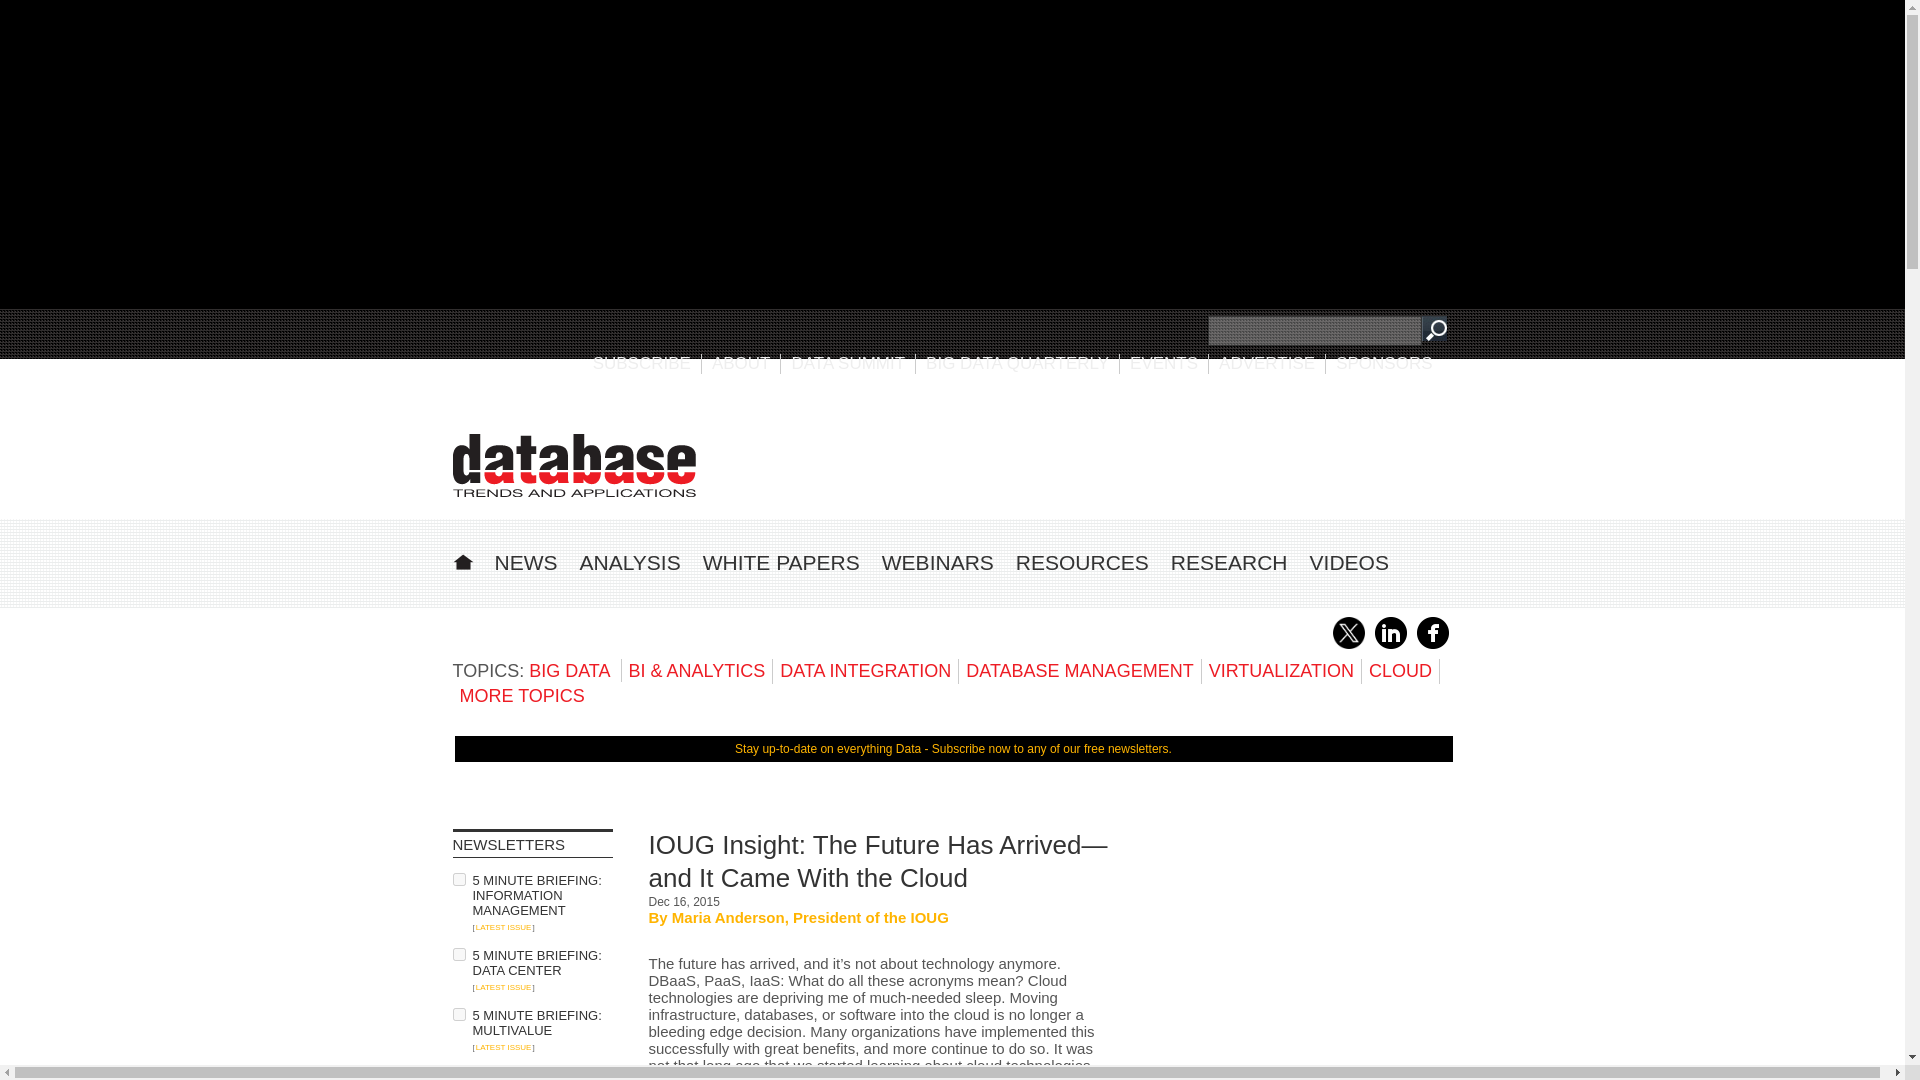 The height and width of the screenshot is (1080, 1920). I want to click on HOME, so click(462, 559).